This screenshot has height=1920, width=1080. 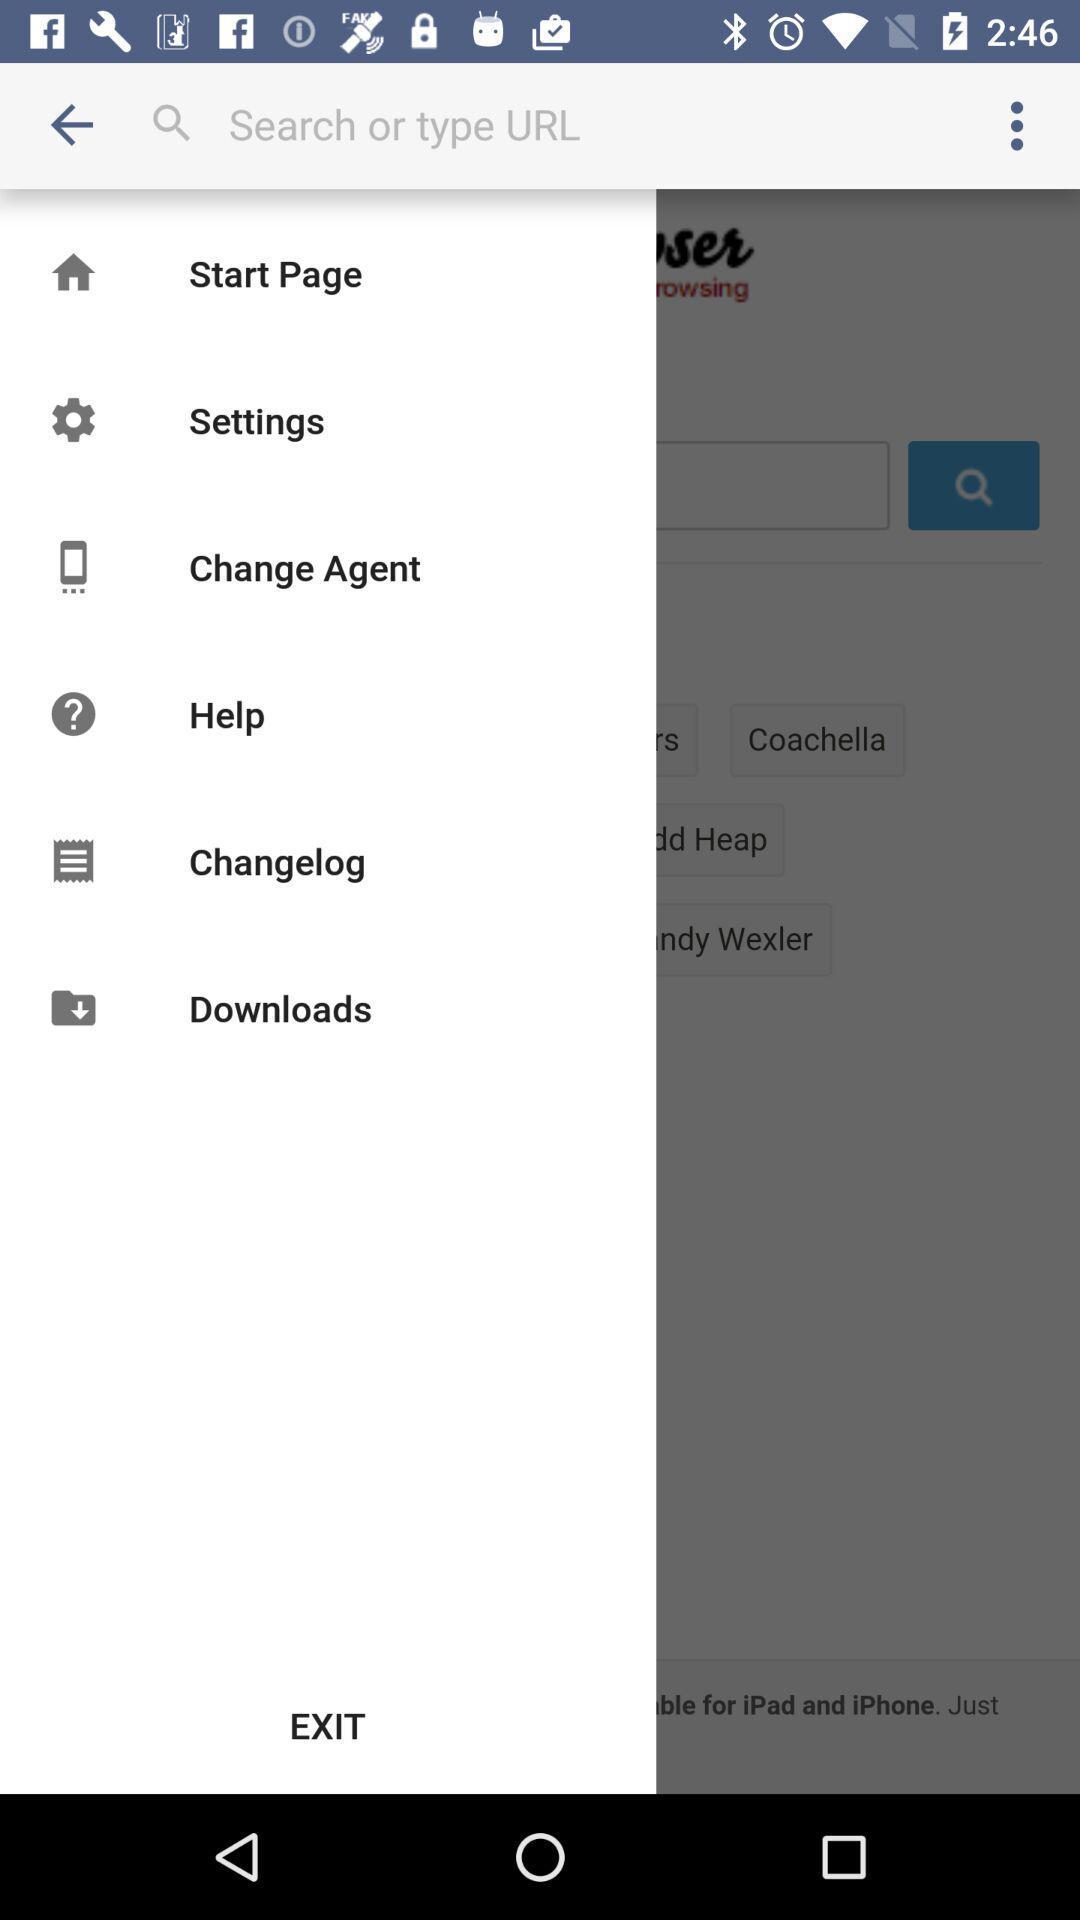 I want to click on type url, so click(x=540, y=124).